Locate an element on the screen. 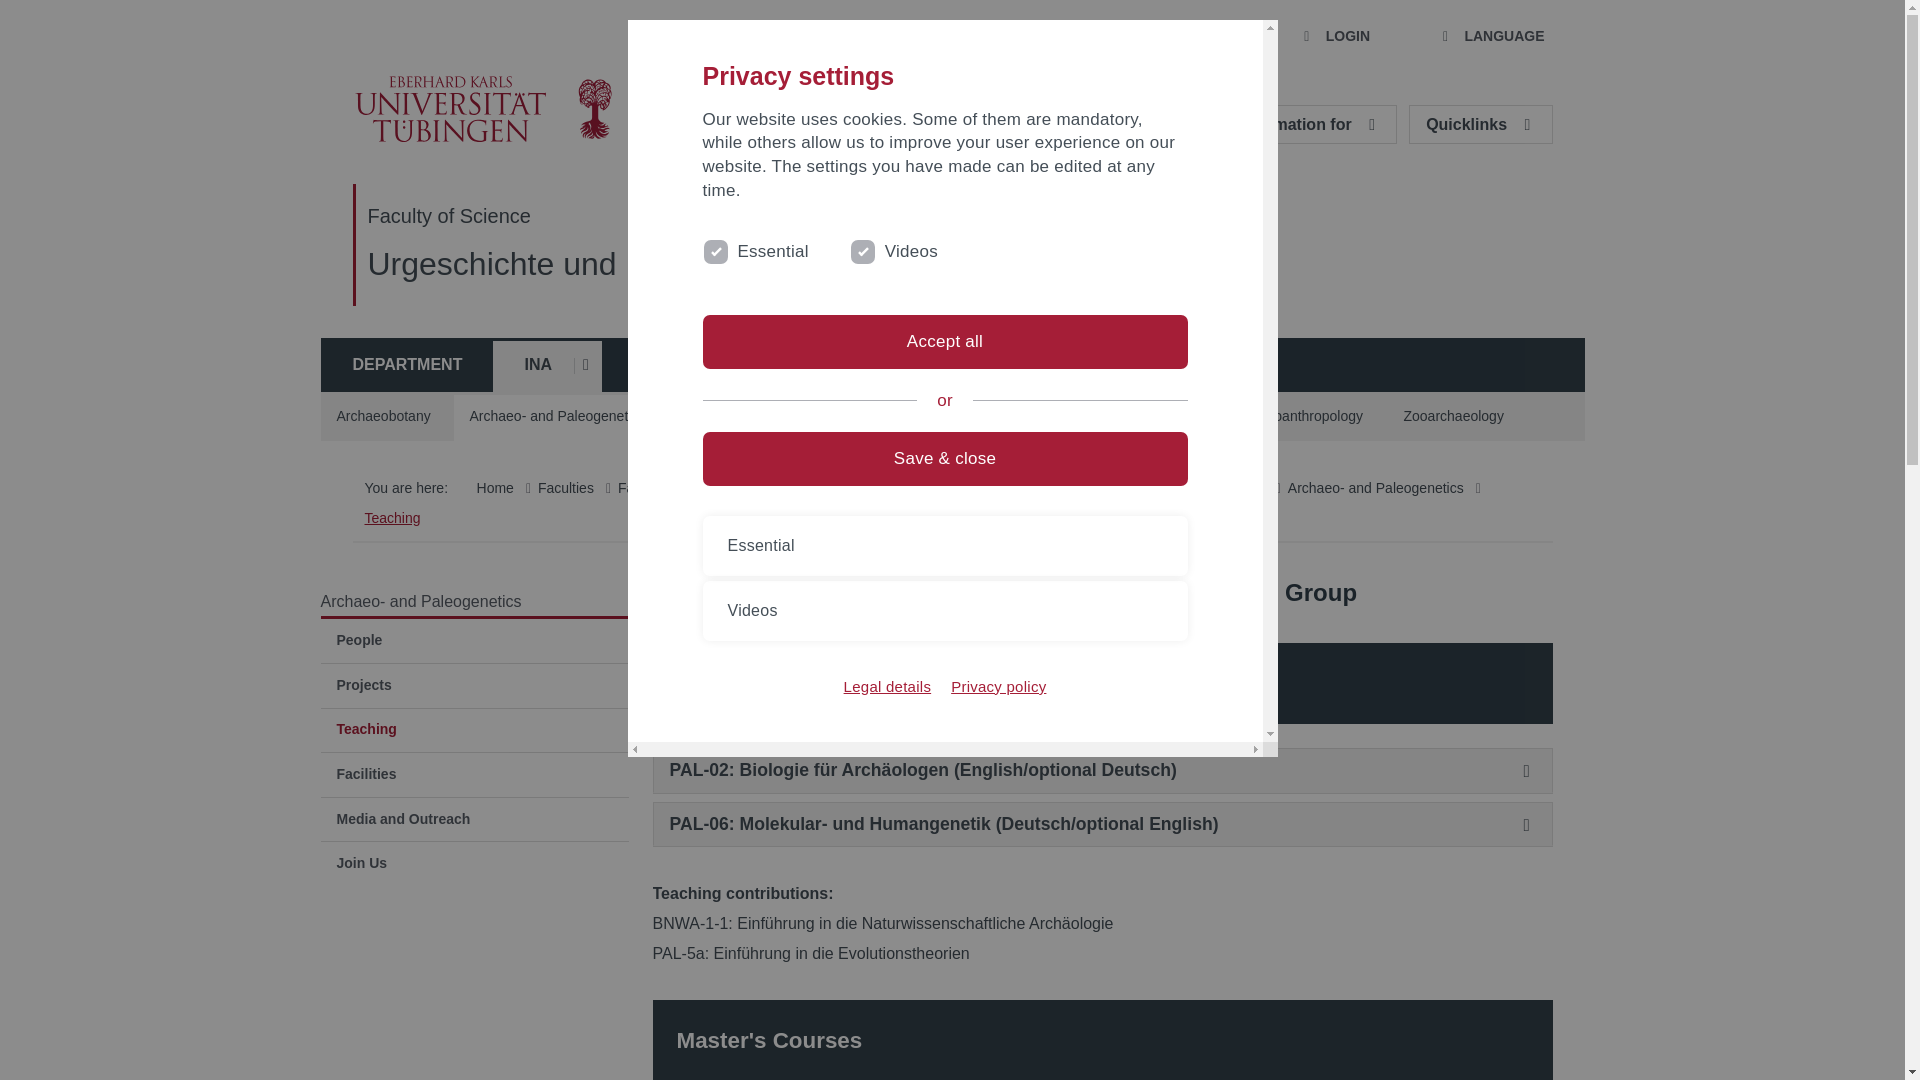 The height and width of the screenshot is (1080, 1920). LOGIN is located at coordinates (1334, 37).